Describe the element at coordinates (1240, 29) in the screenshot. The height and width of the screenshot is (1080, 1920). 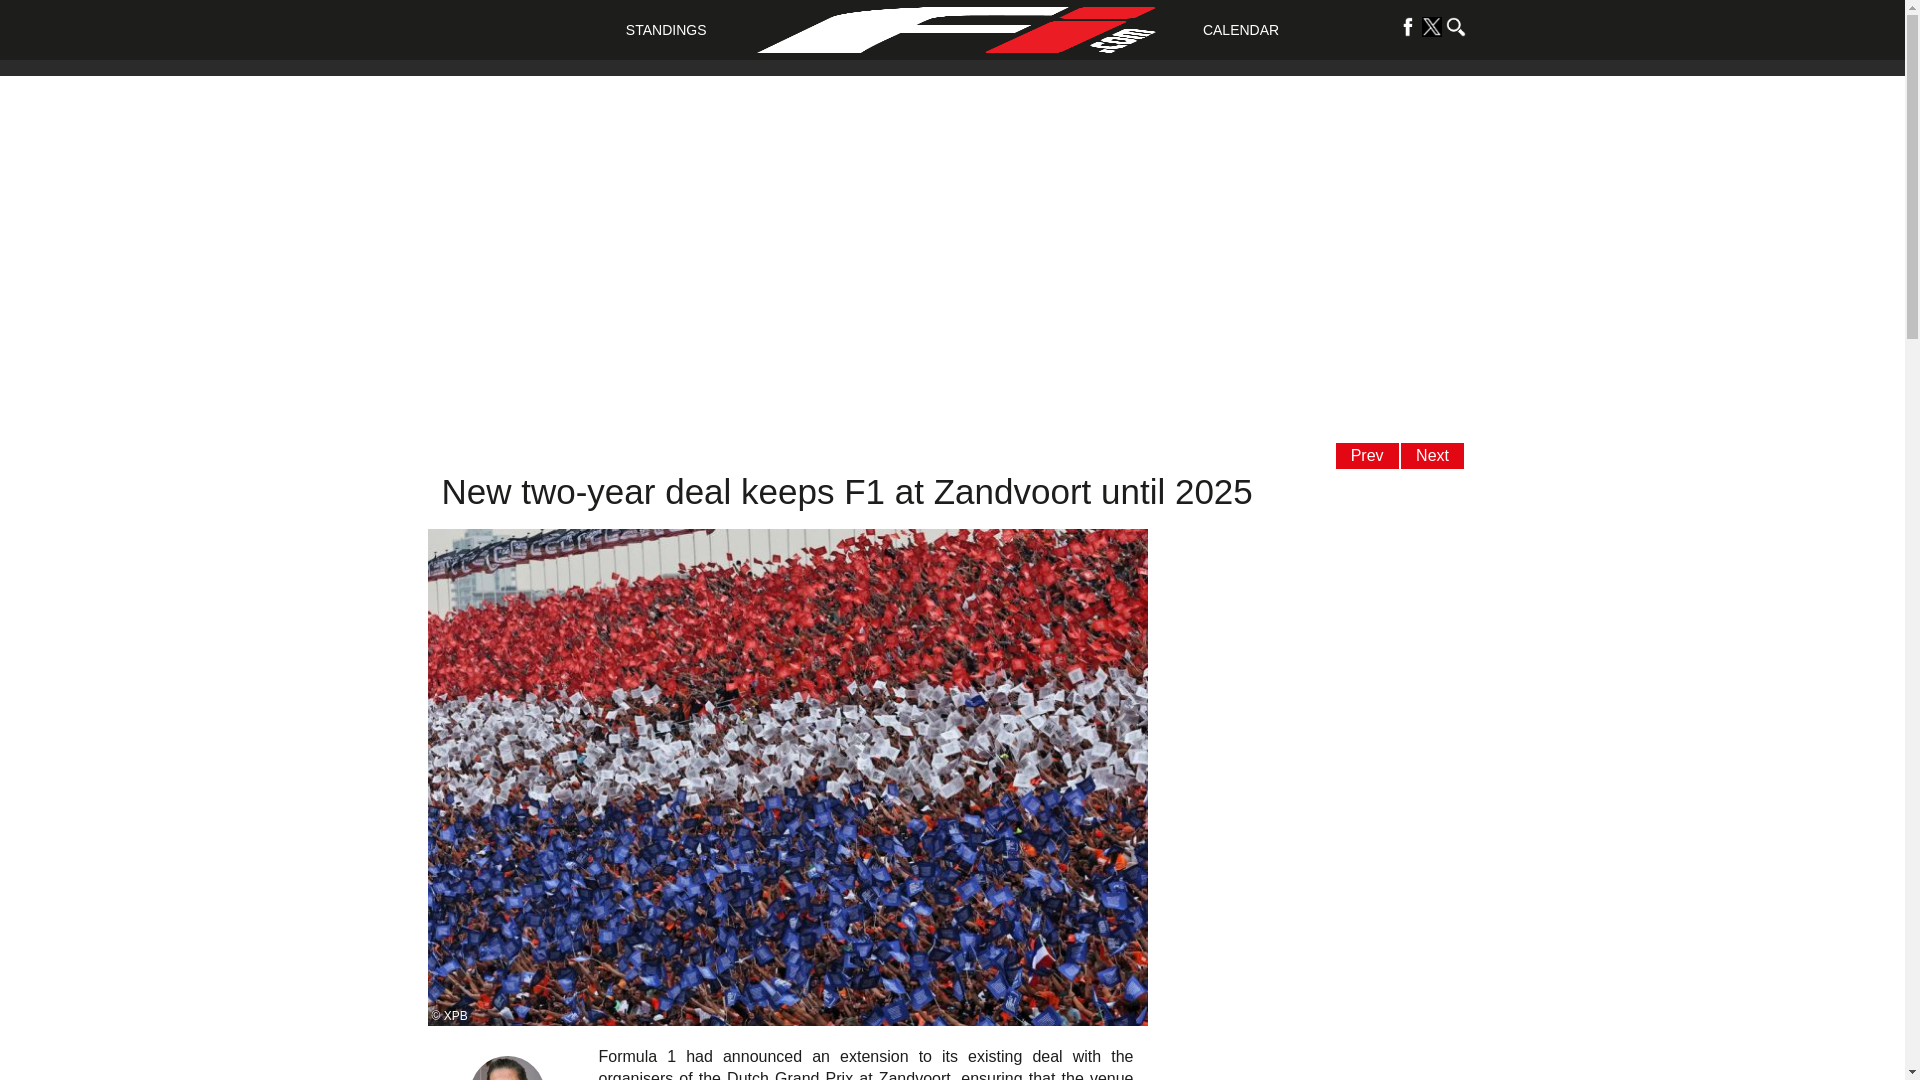
I see `CALENDAR` at that location.